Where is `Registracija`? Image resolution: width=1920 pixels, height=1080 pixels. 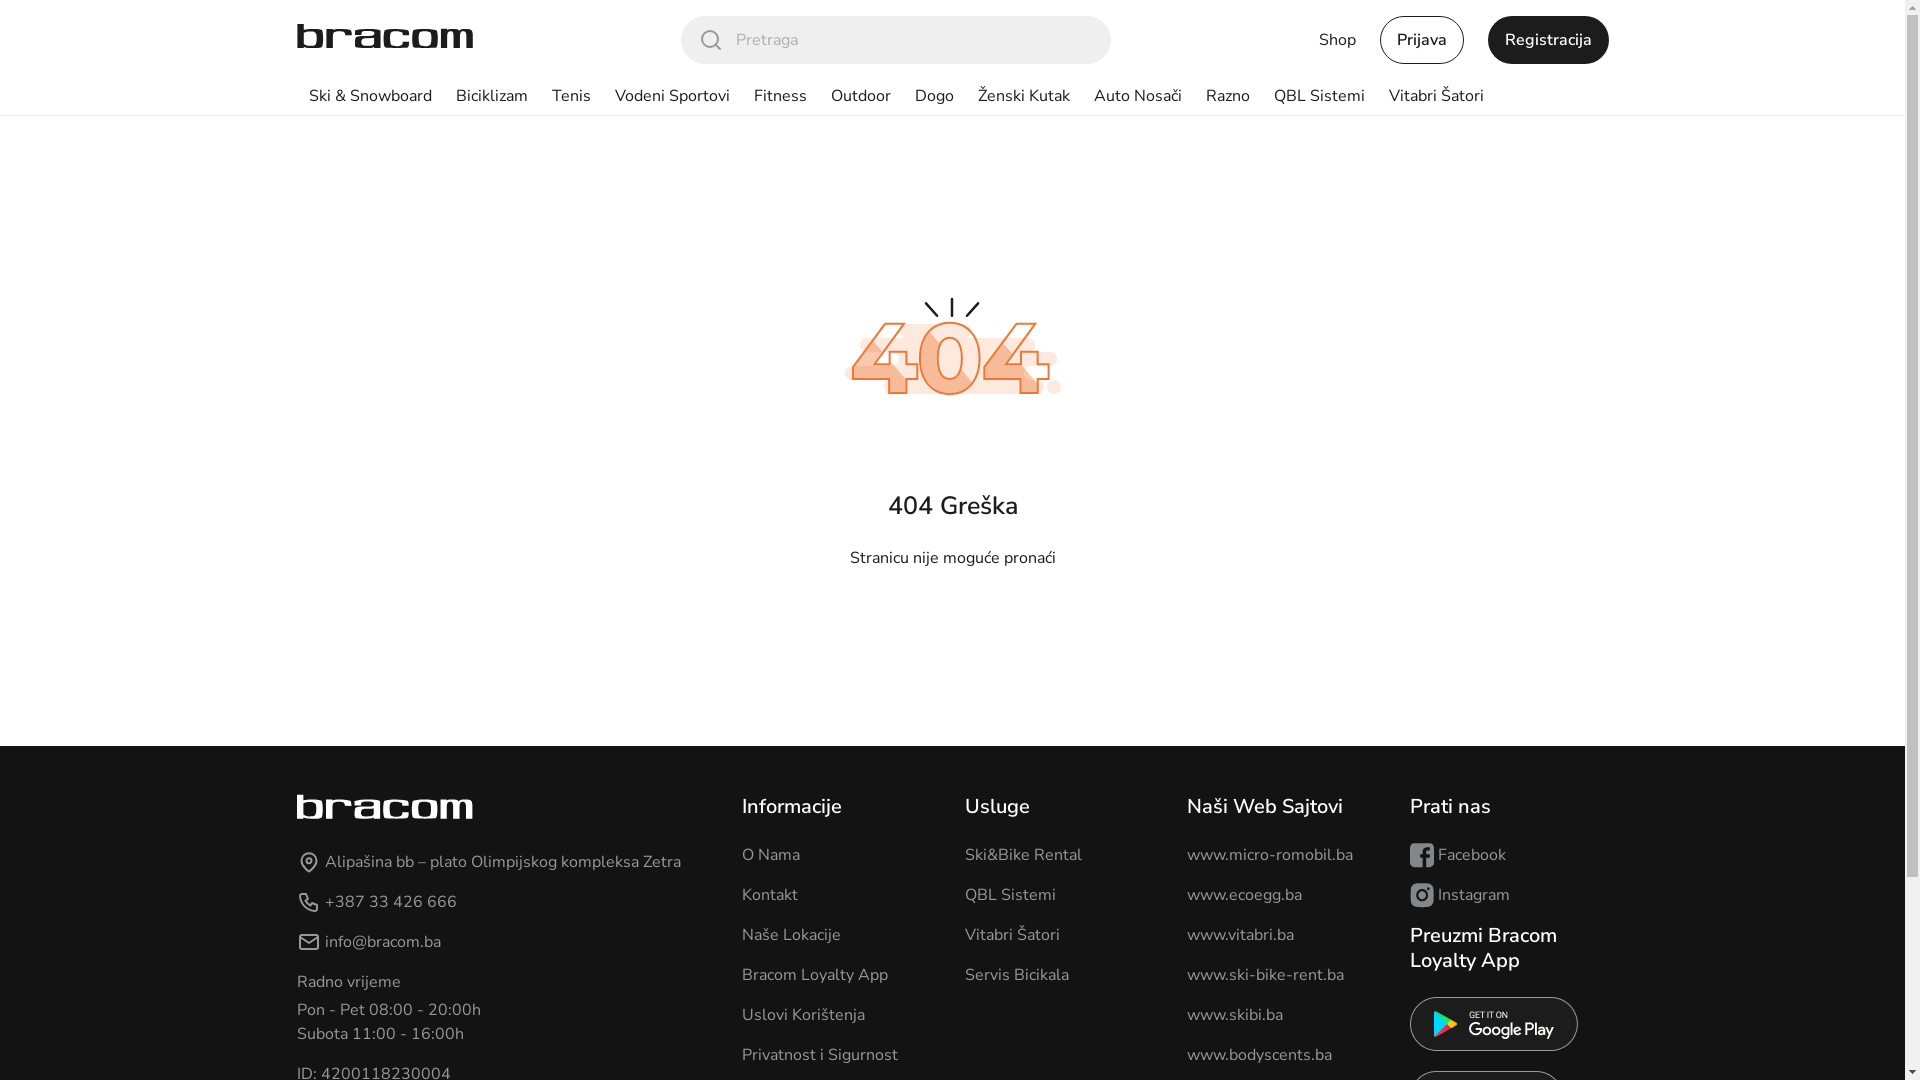
Registracija is located at coordinates (1548, 40).